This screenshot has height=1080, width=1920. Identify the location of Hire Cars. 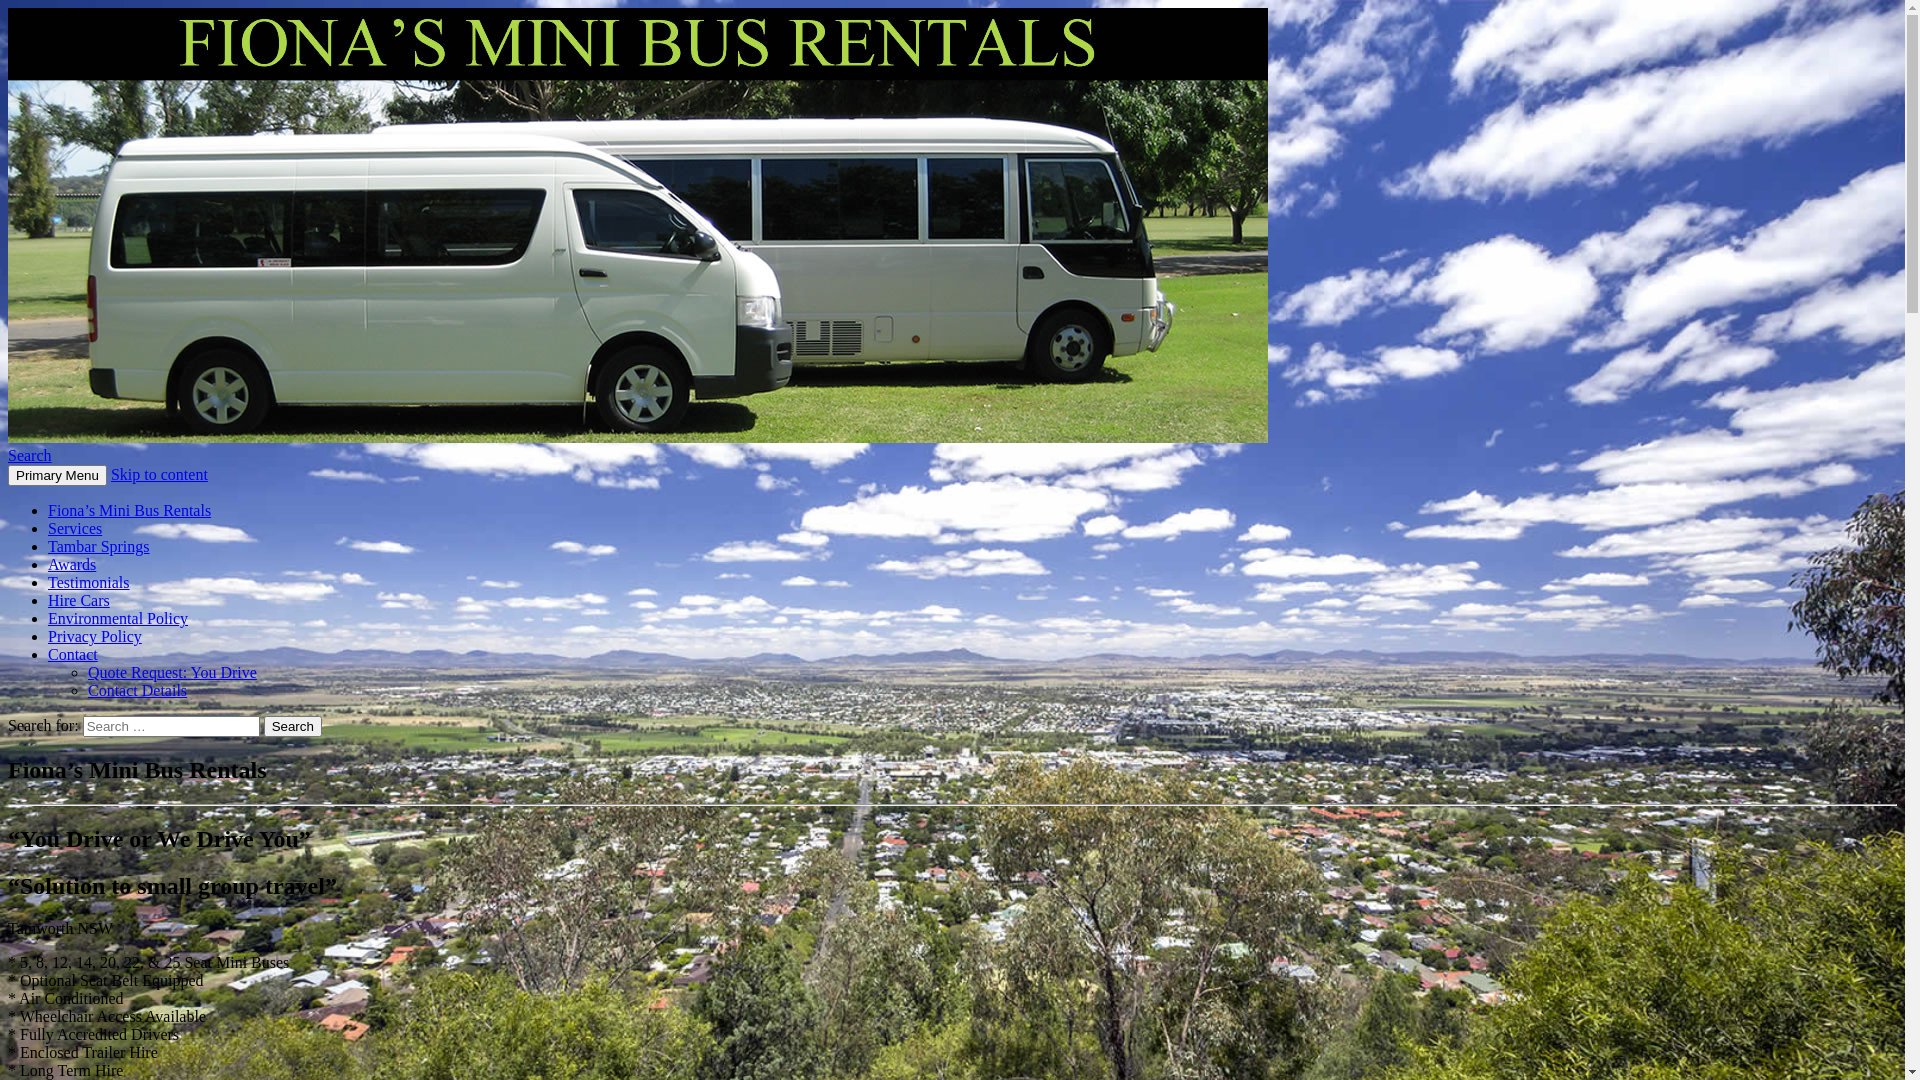
(79, 600).